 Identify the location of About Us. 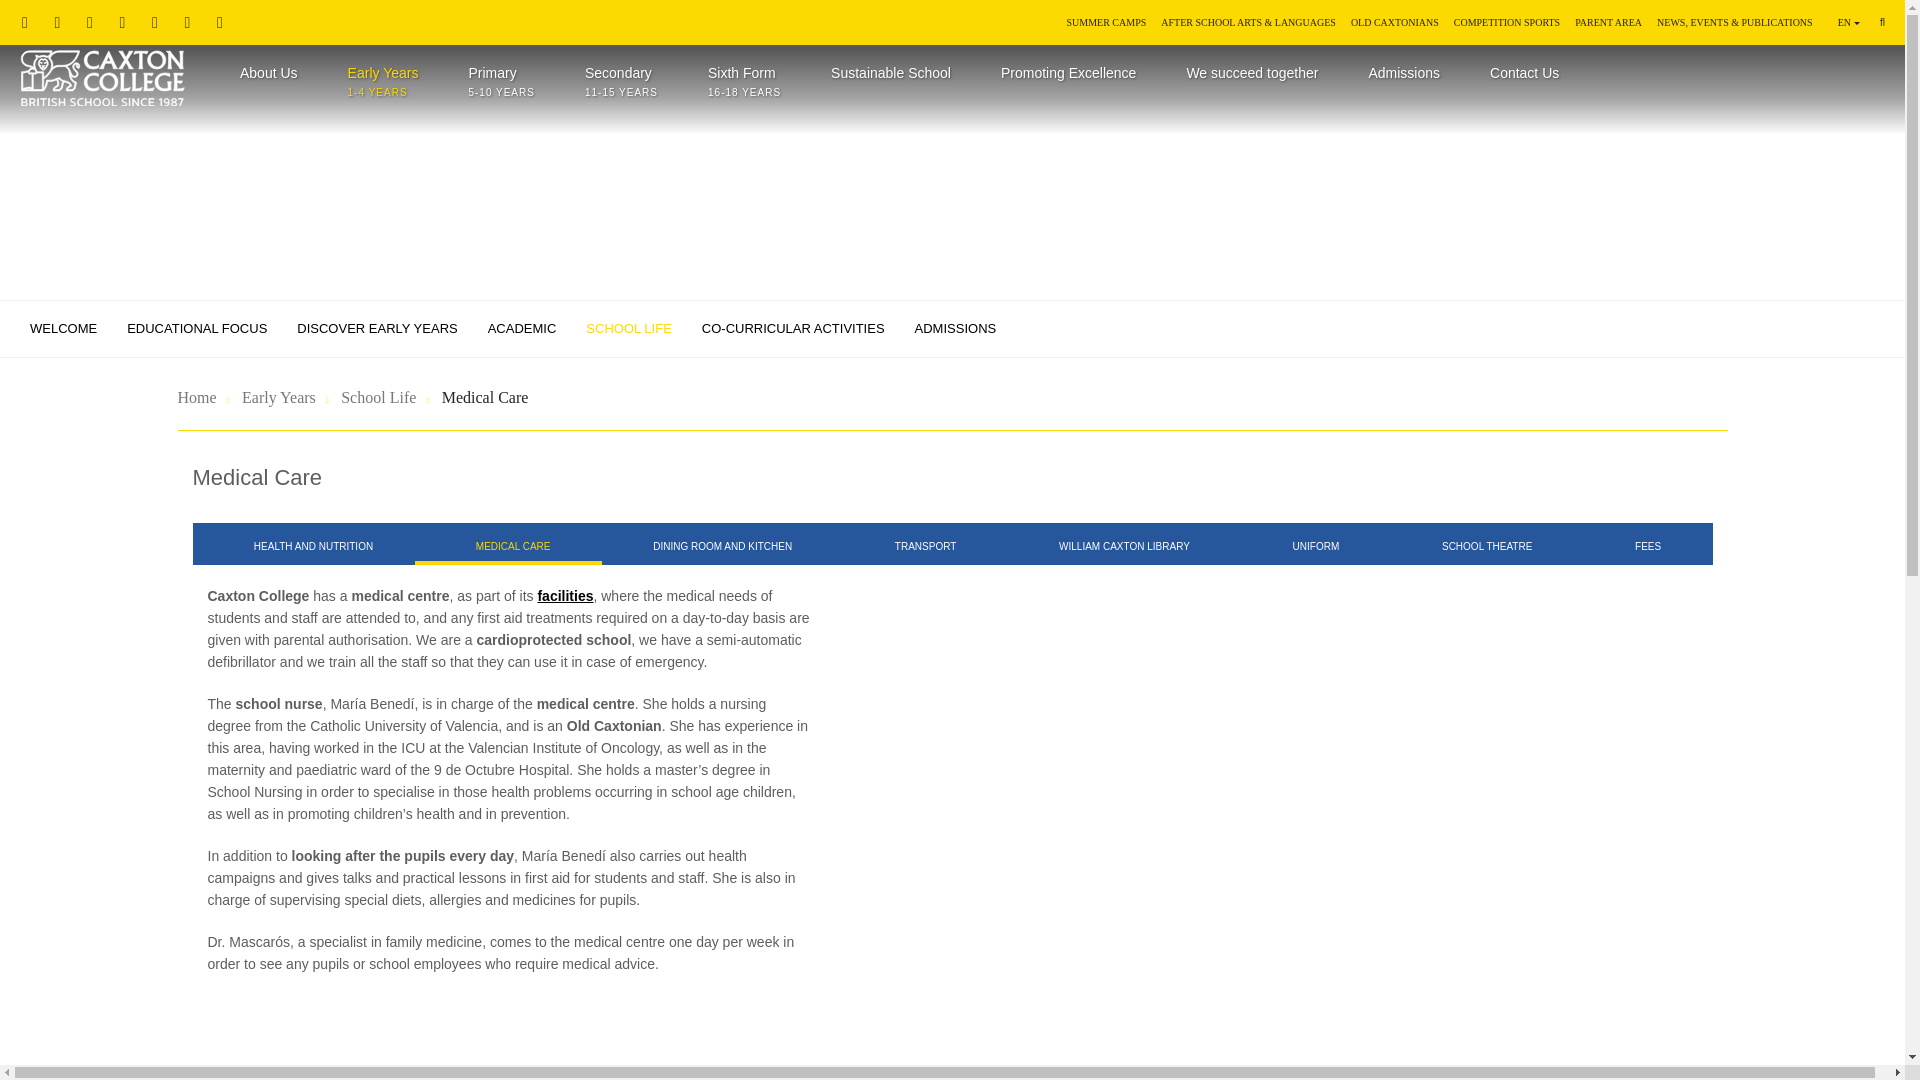
(1848, 22).